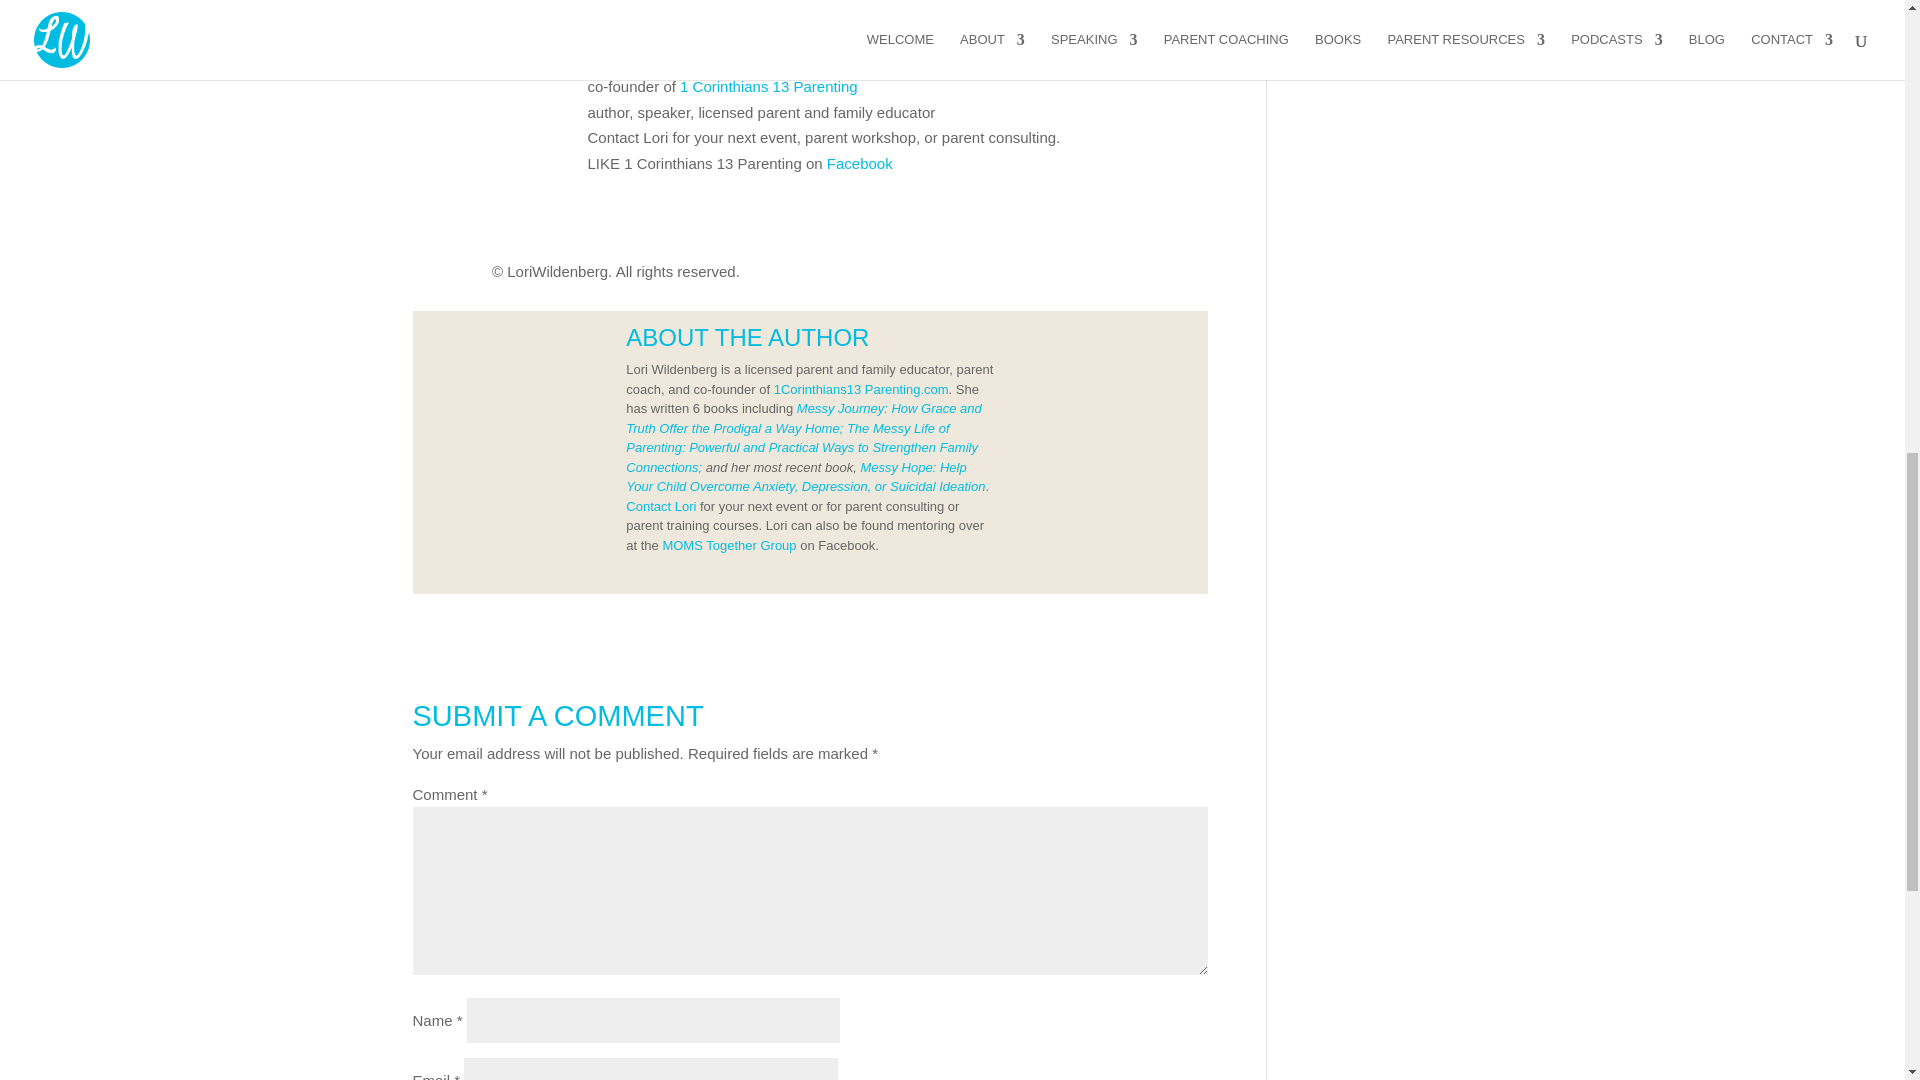 Image resolution: width=1920 pixels, height=1080 pixels. I want to click on Contact Lori, so click(660, 505).